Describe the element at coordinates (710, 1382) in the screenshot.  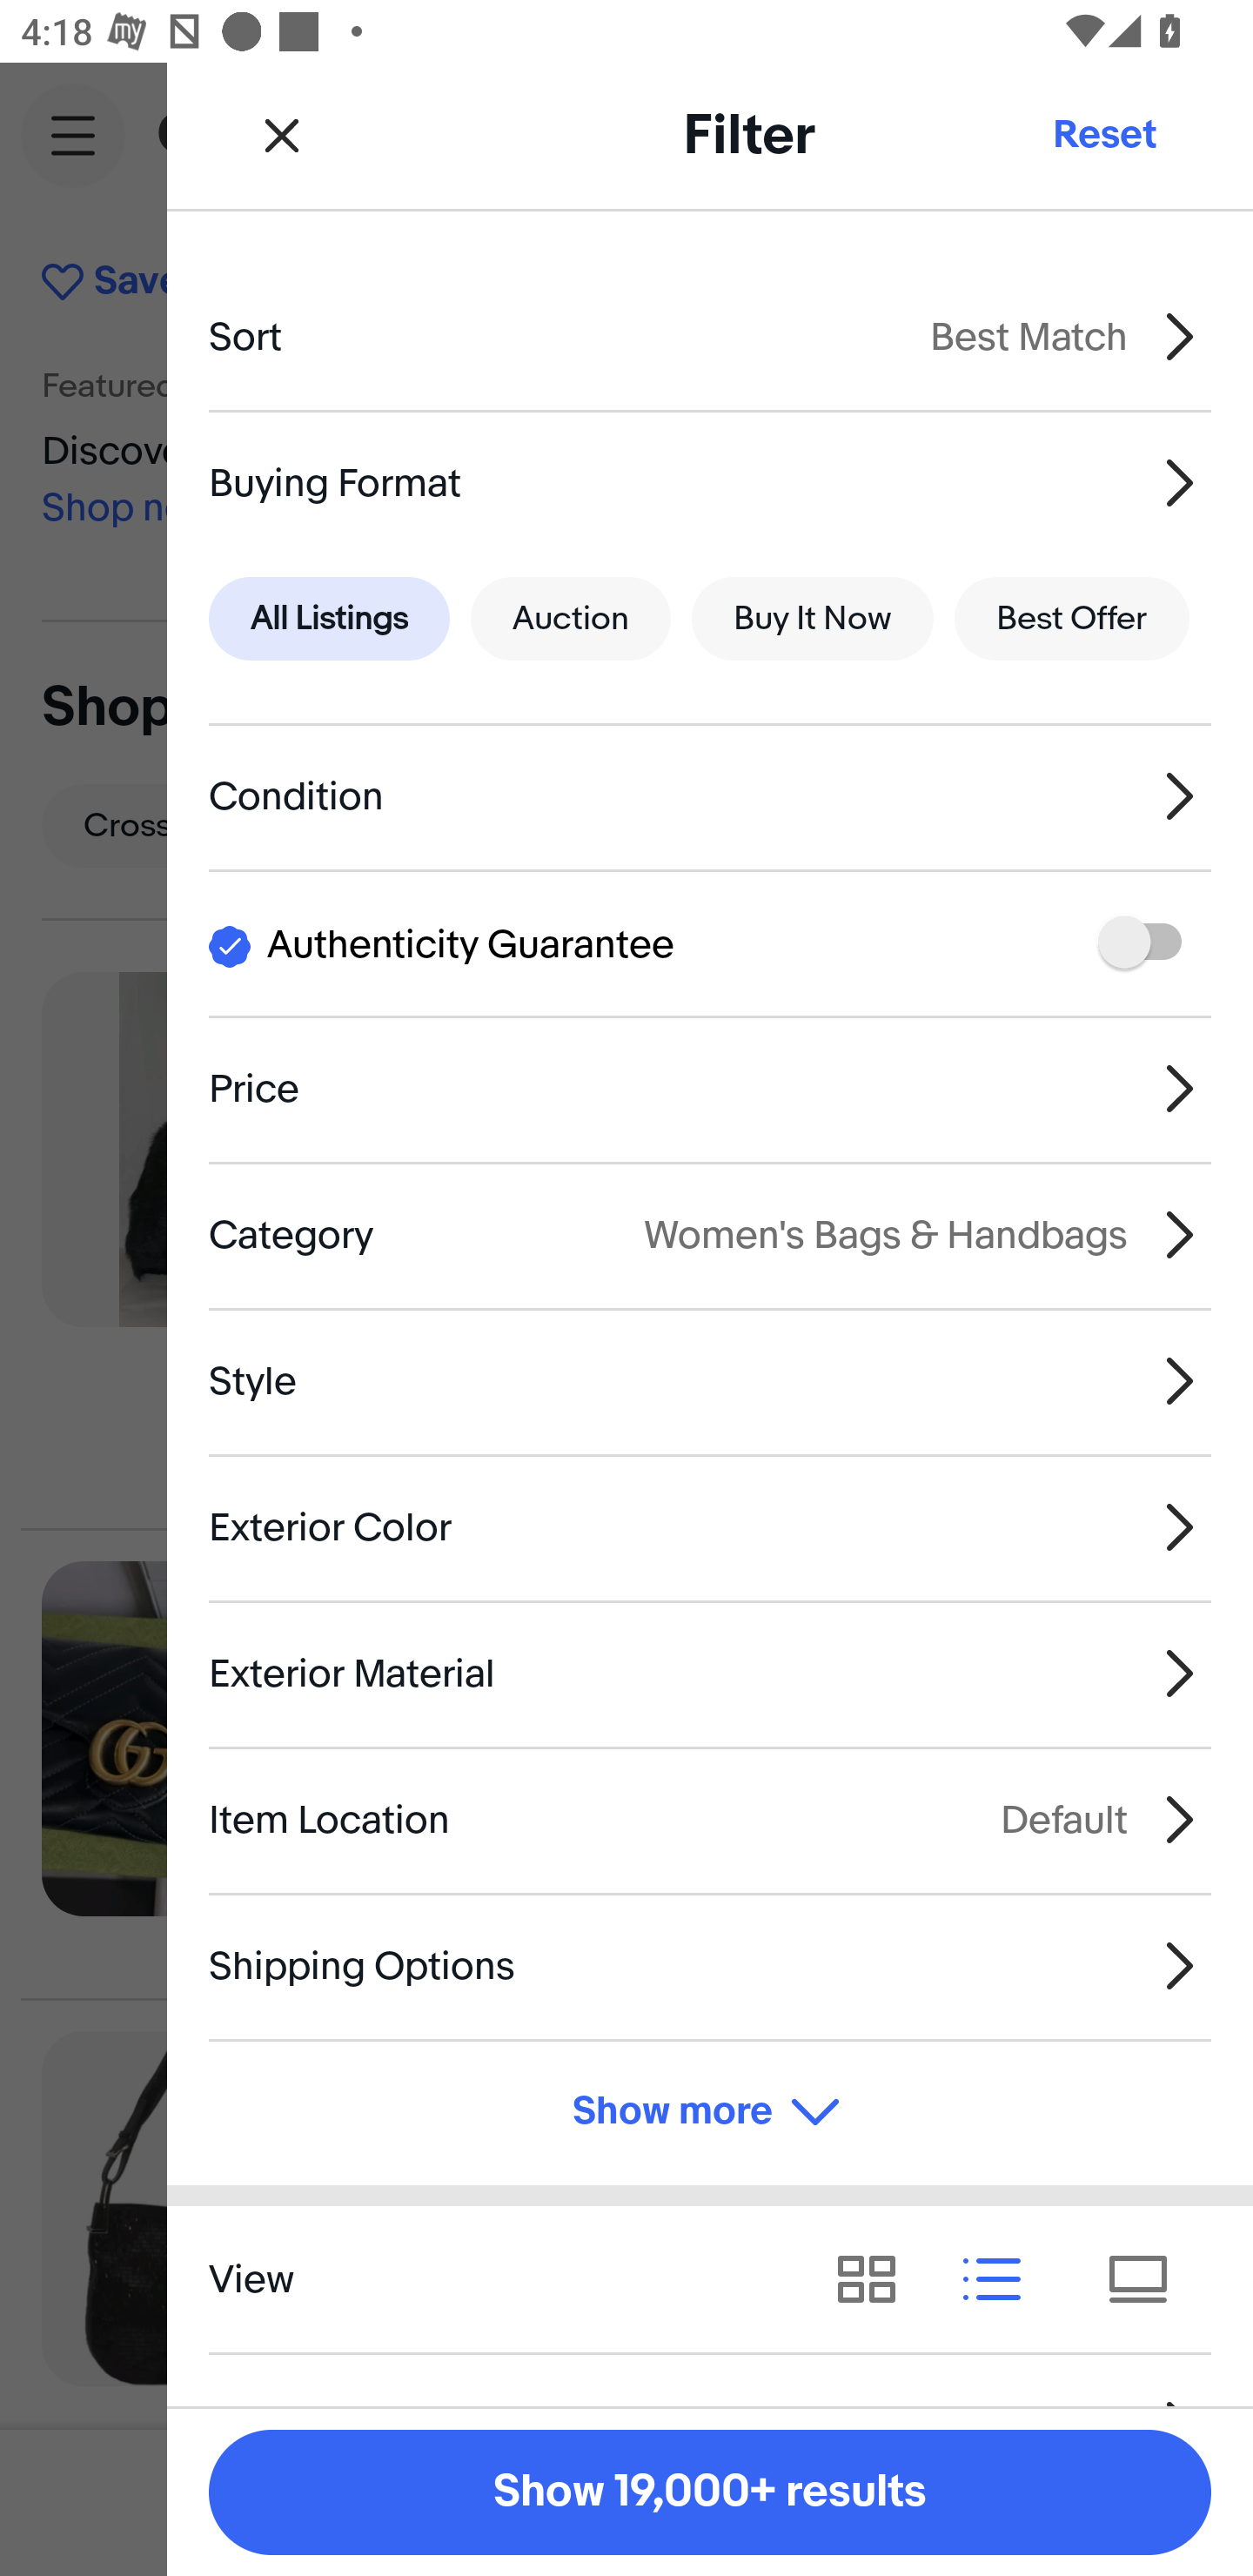
I see `Style` at that location.